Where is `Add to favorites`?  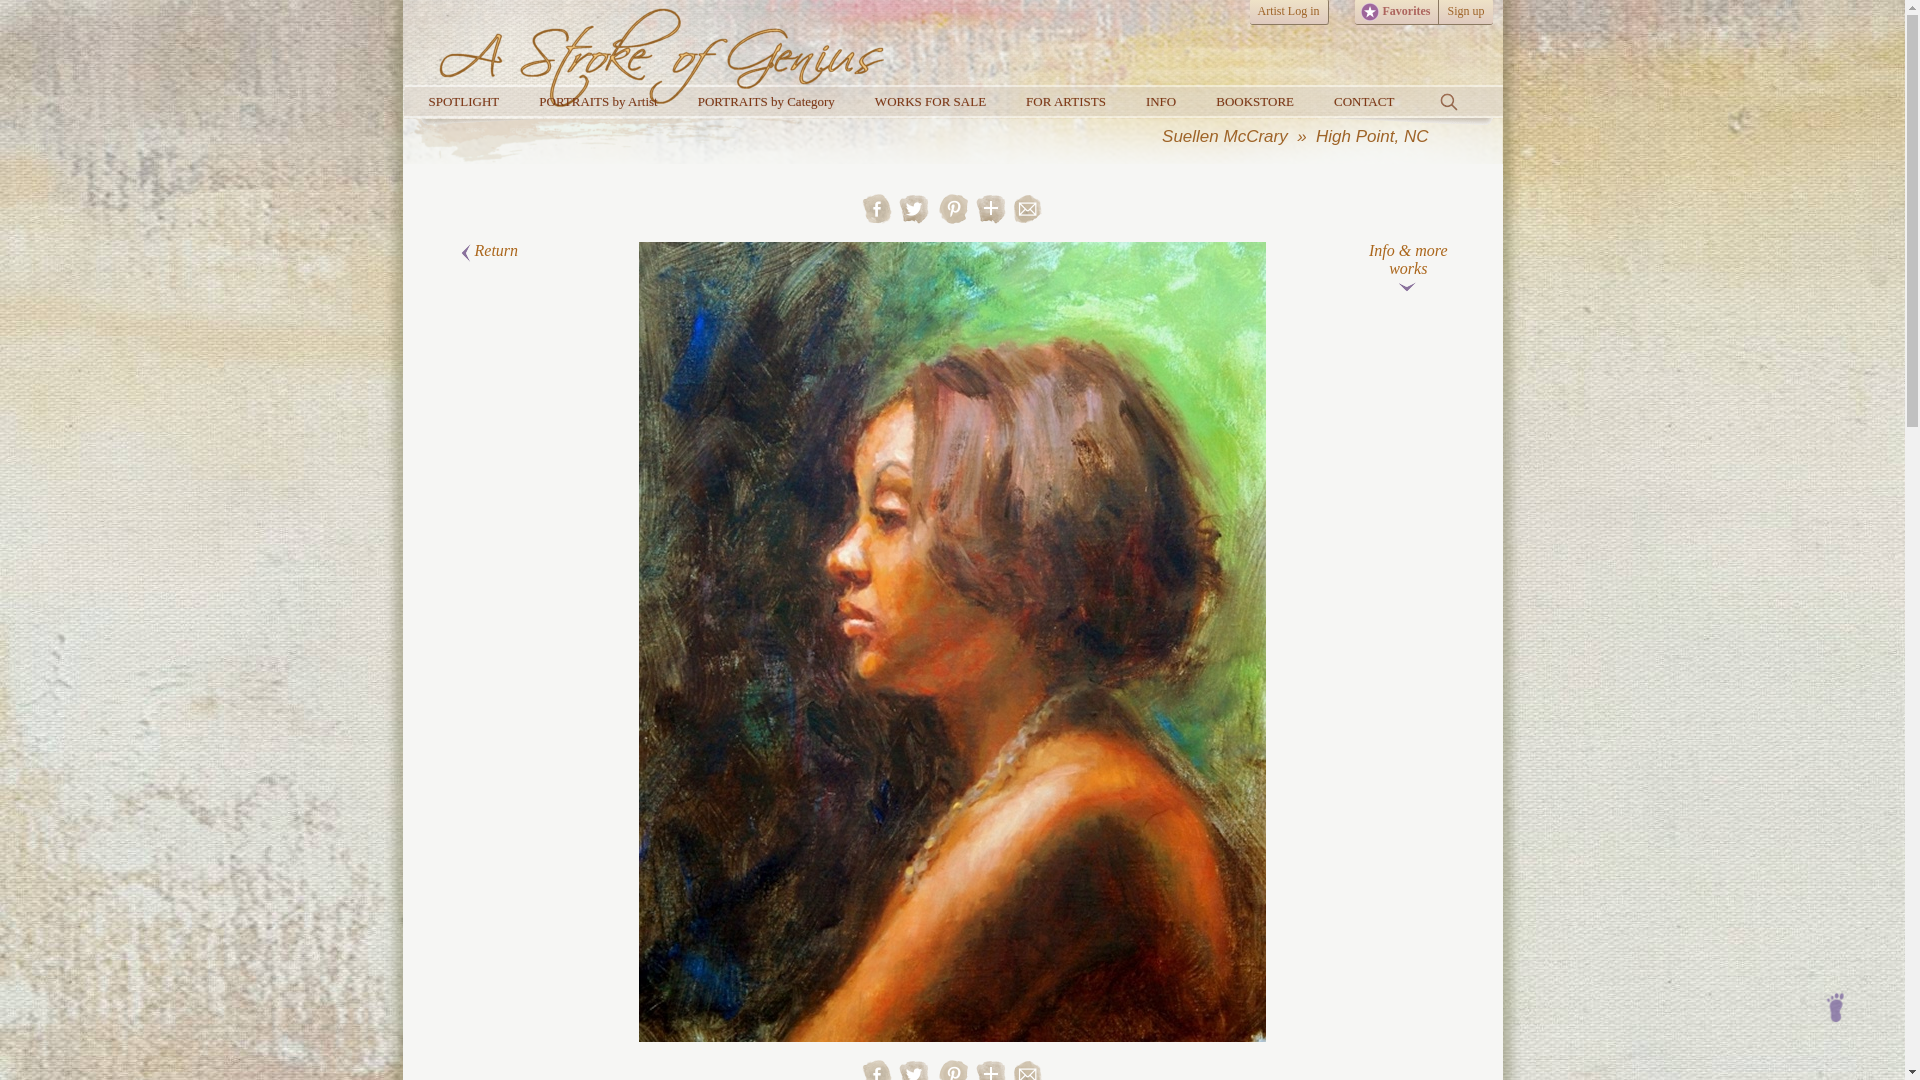 Add to favorites is located at coordinates (990, 1070).